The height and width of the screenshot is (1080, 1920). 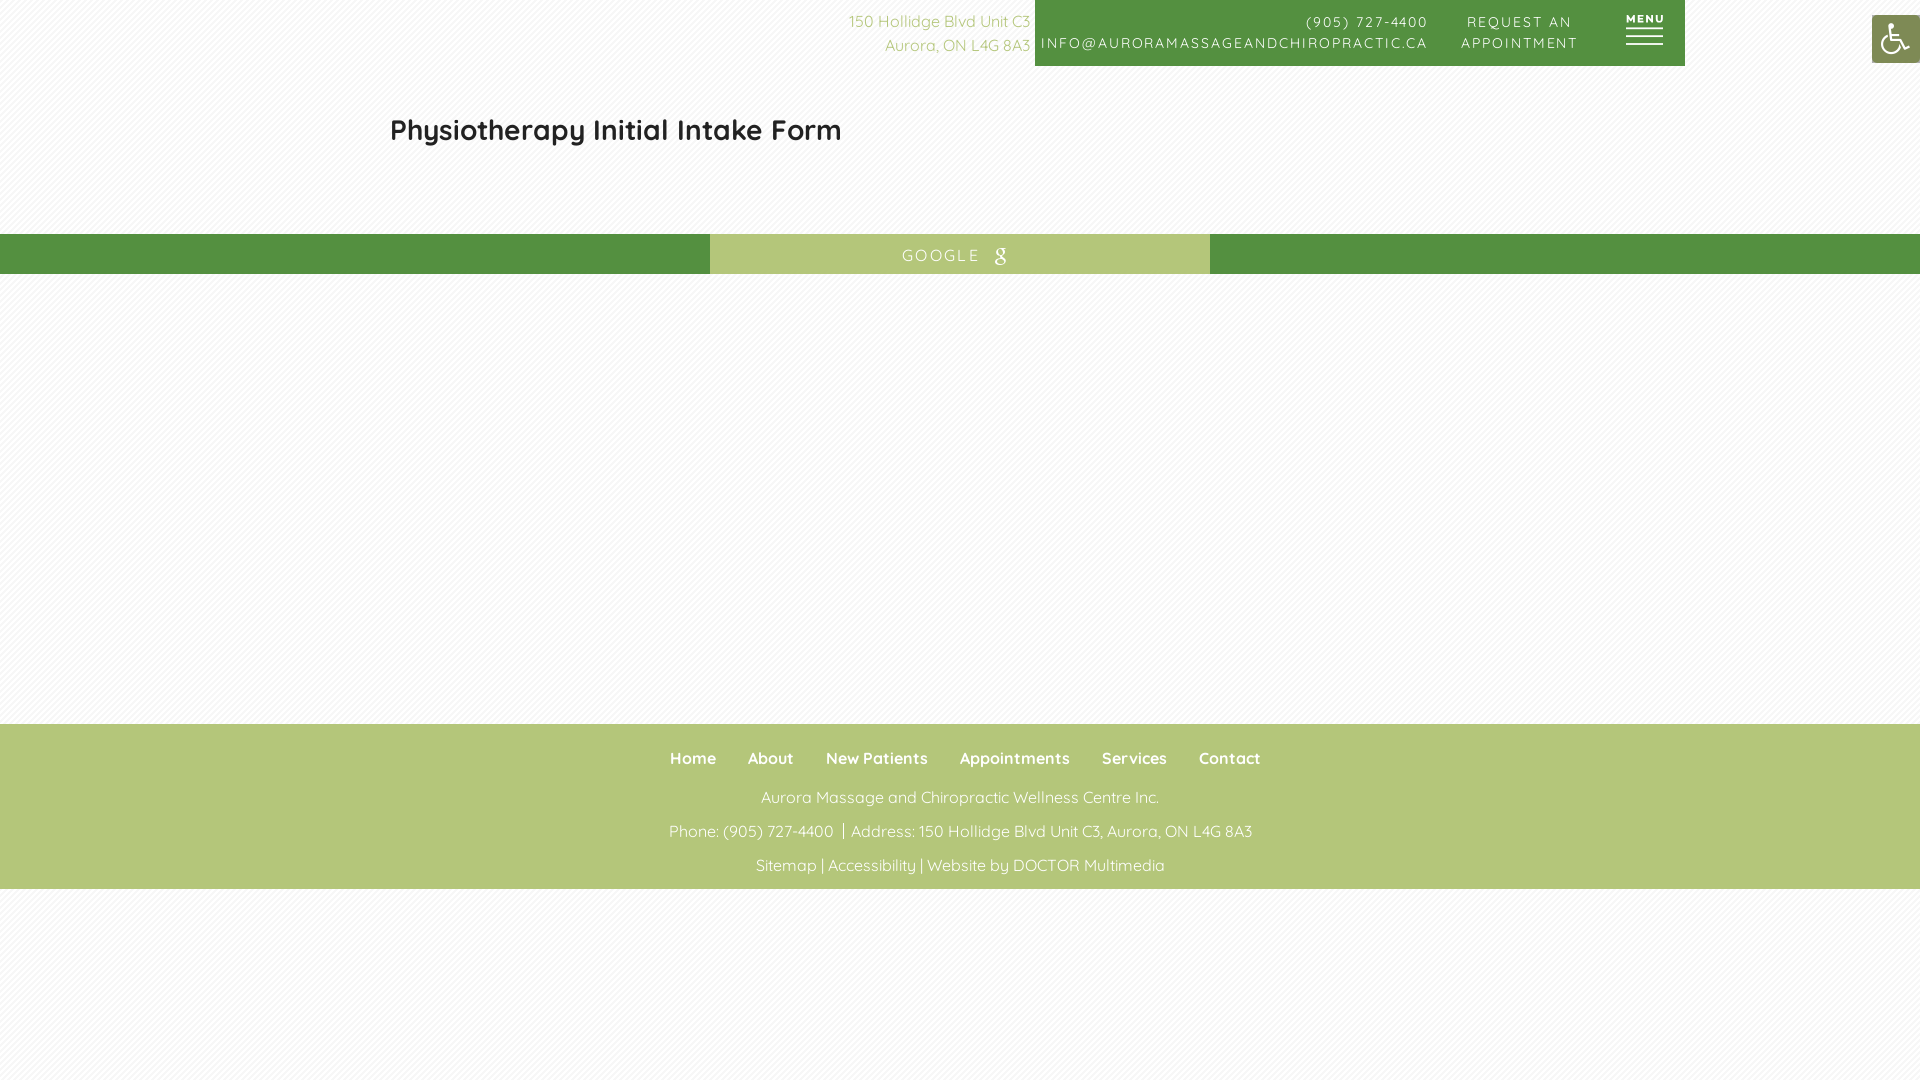 What do you see at coordinates (872, 865) in the screenshot?
I see `Accessibility` at bounding box center [872, 865].